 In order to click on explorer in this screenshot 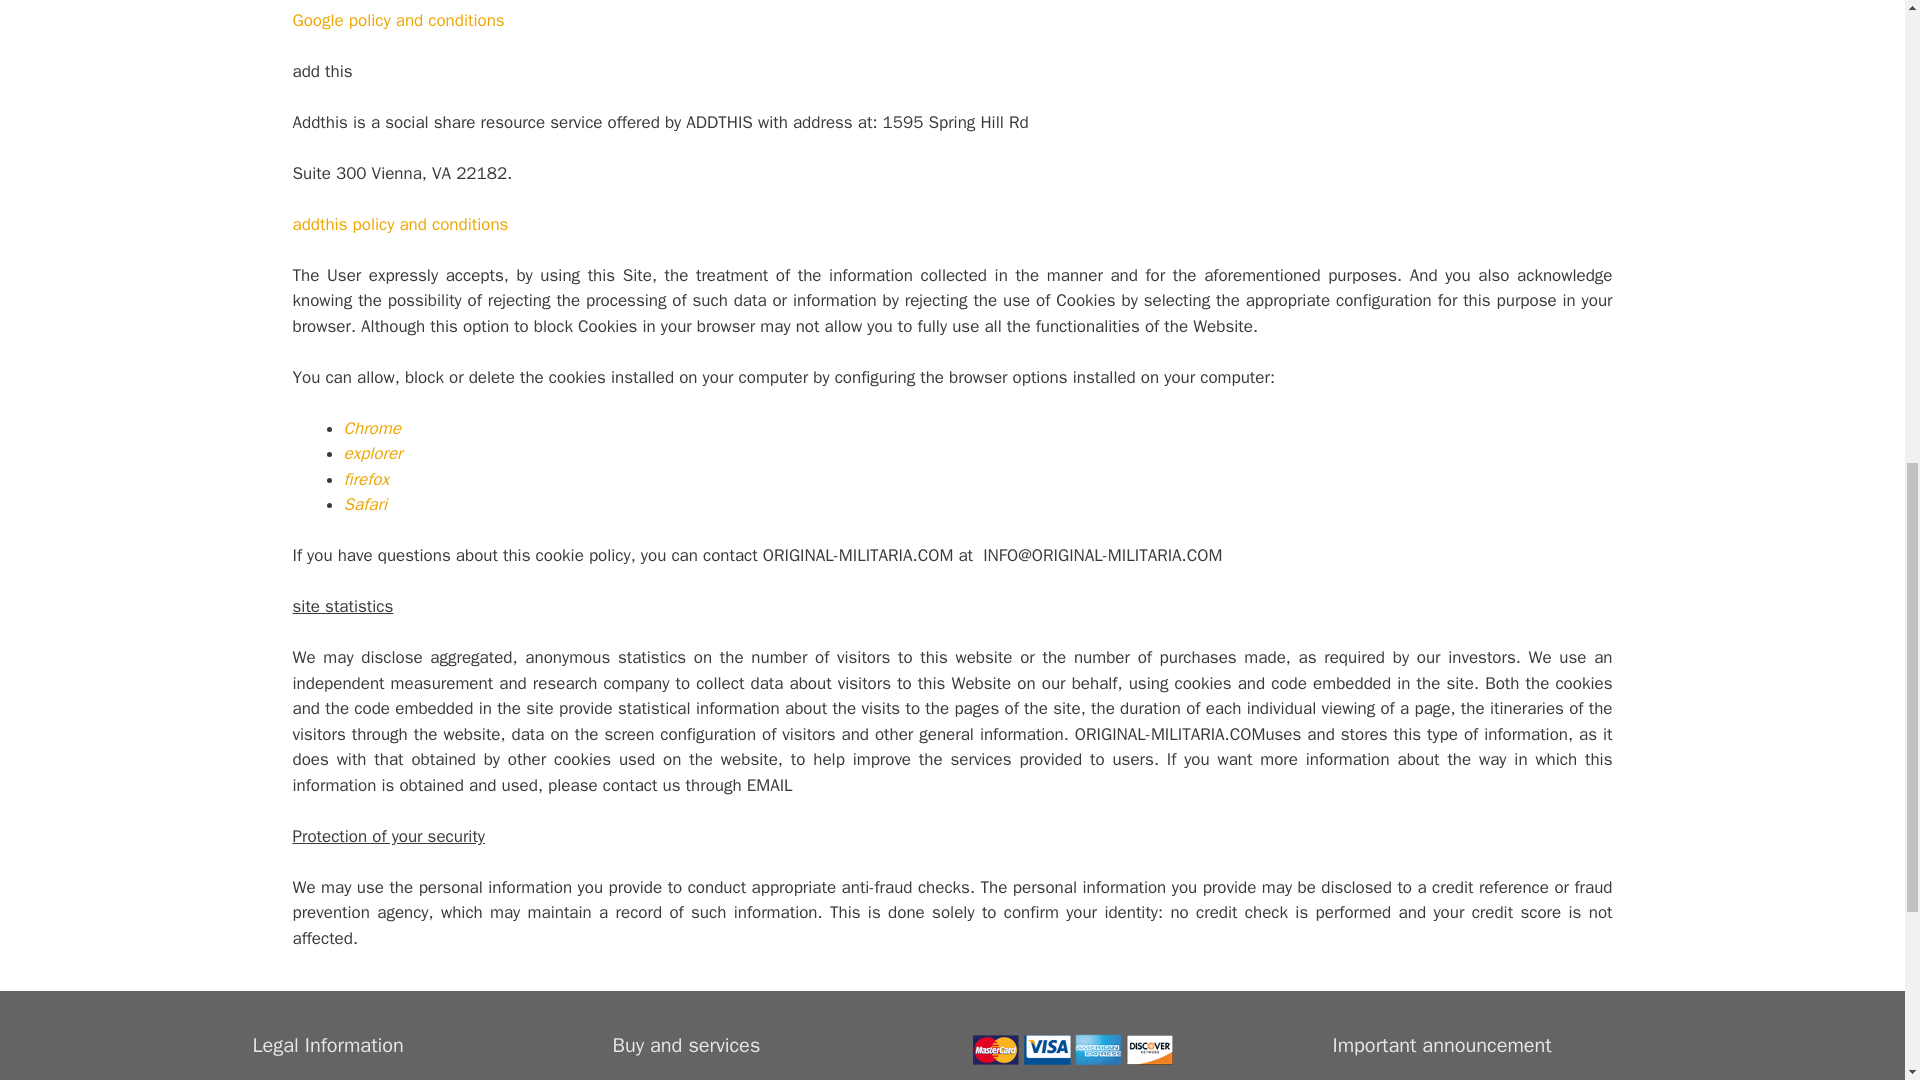, I will do `click(373, 453)`.